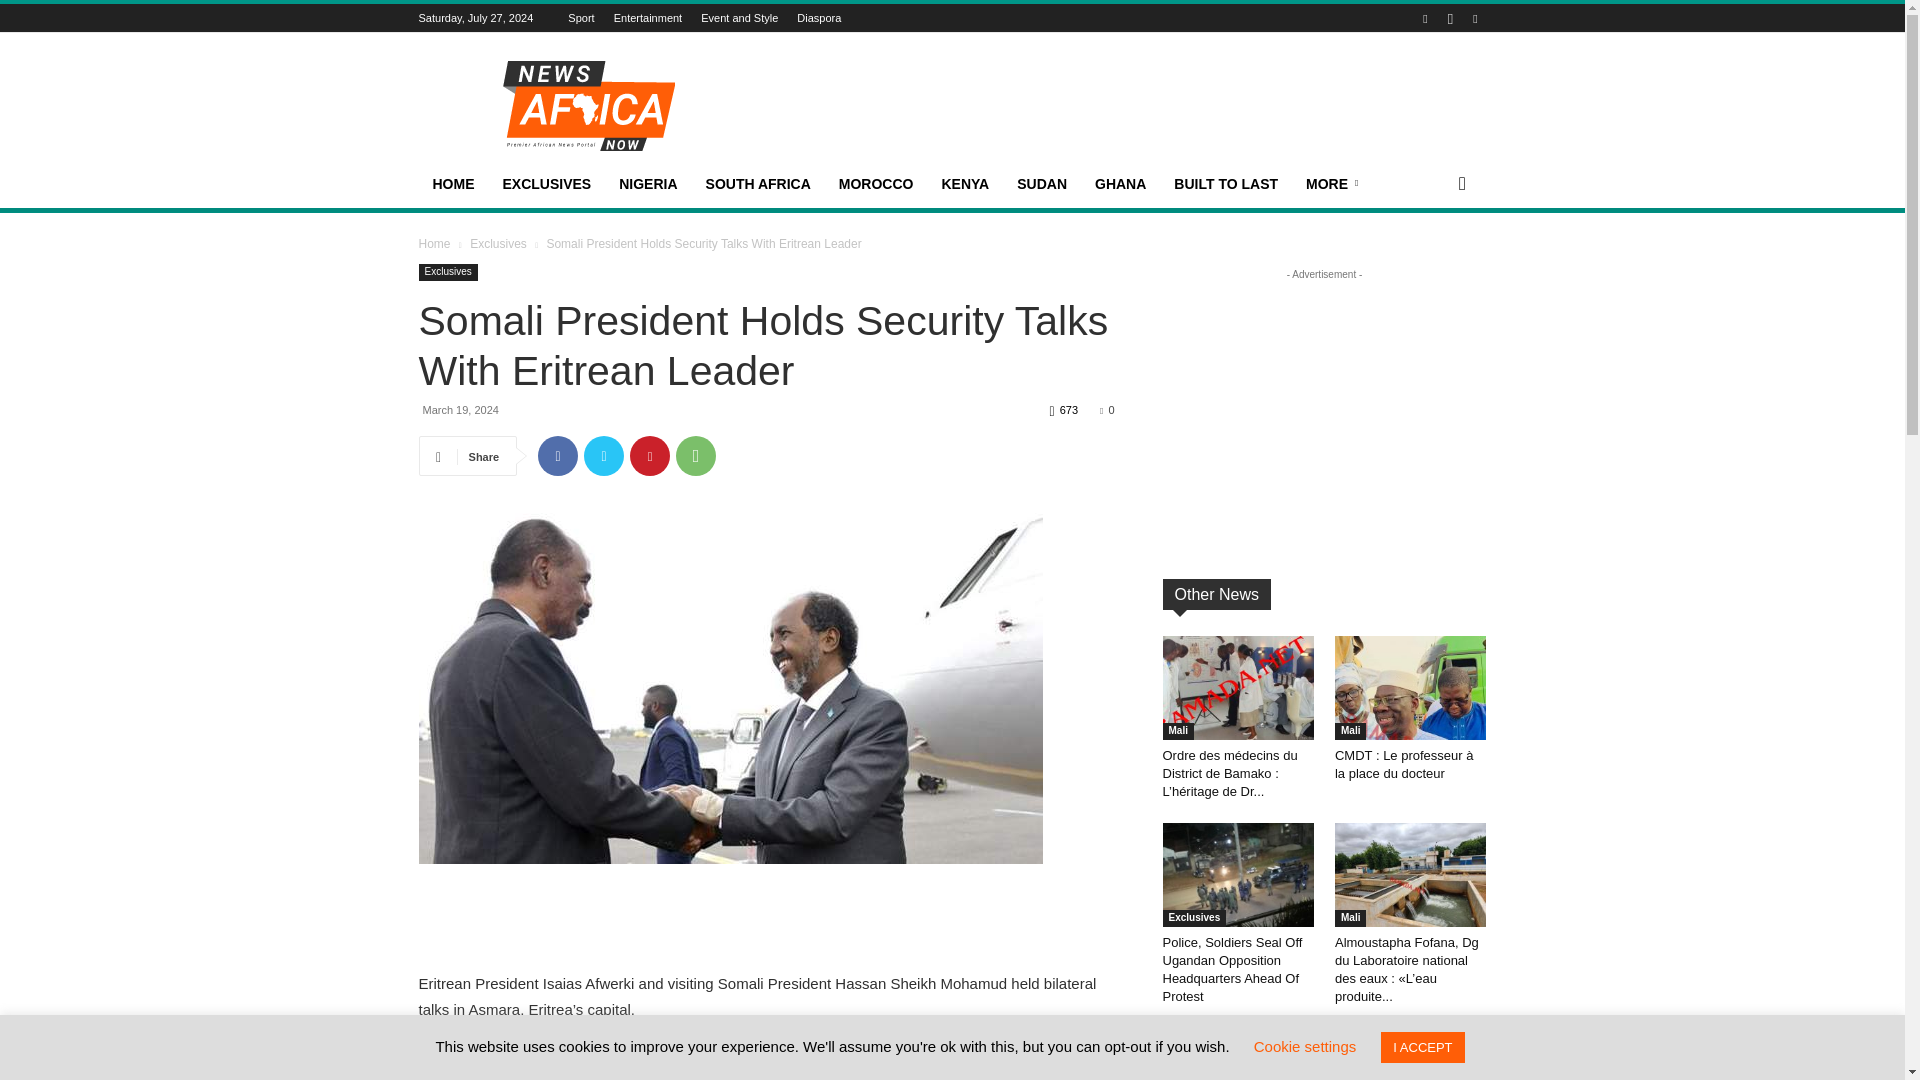  I want to click on WhatsApp, so click(696, 456).